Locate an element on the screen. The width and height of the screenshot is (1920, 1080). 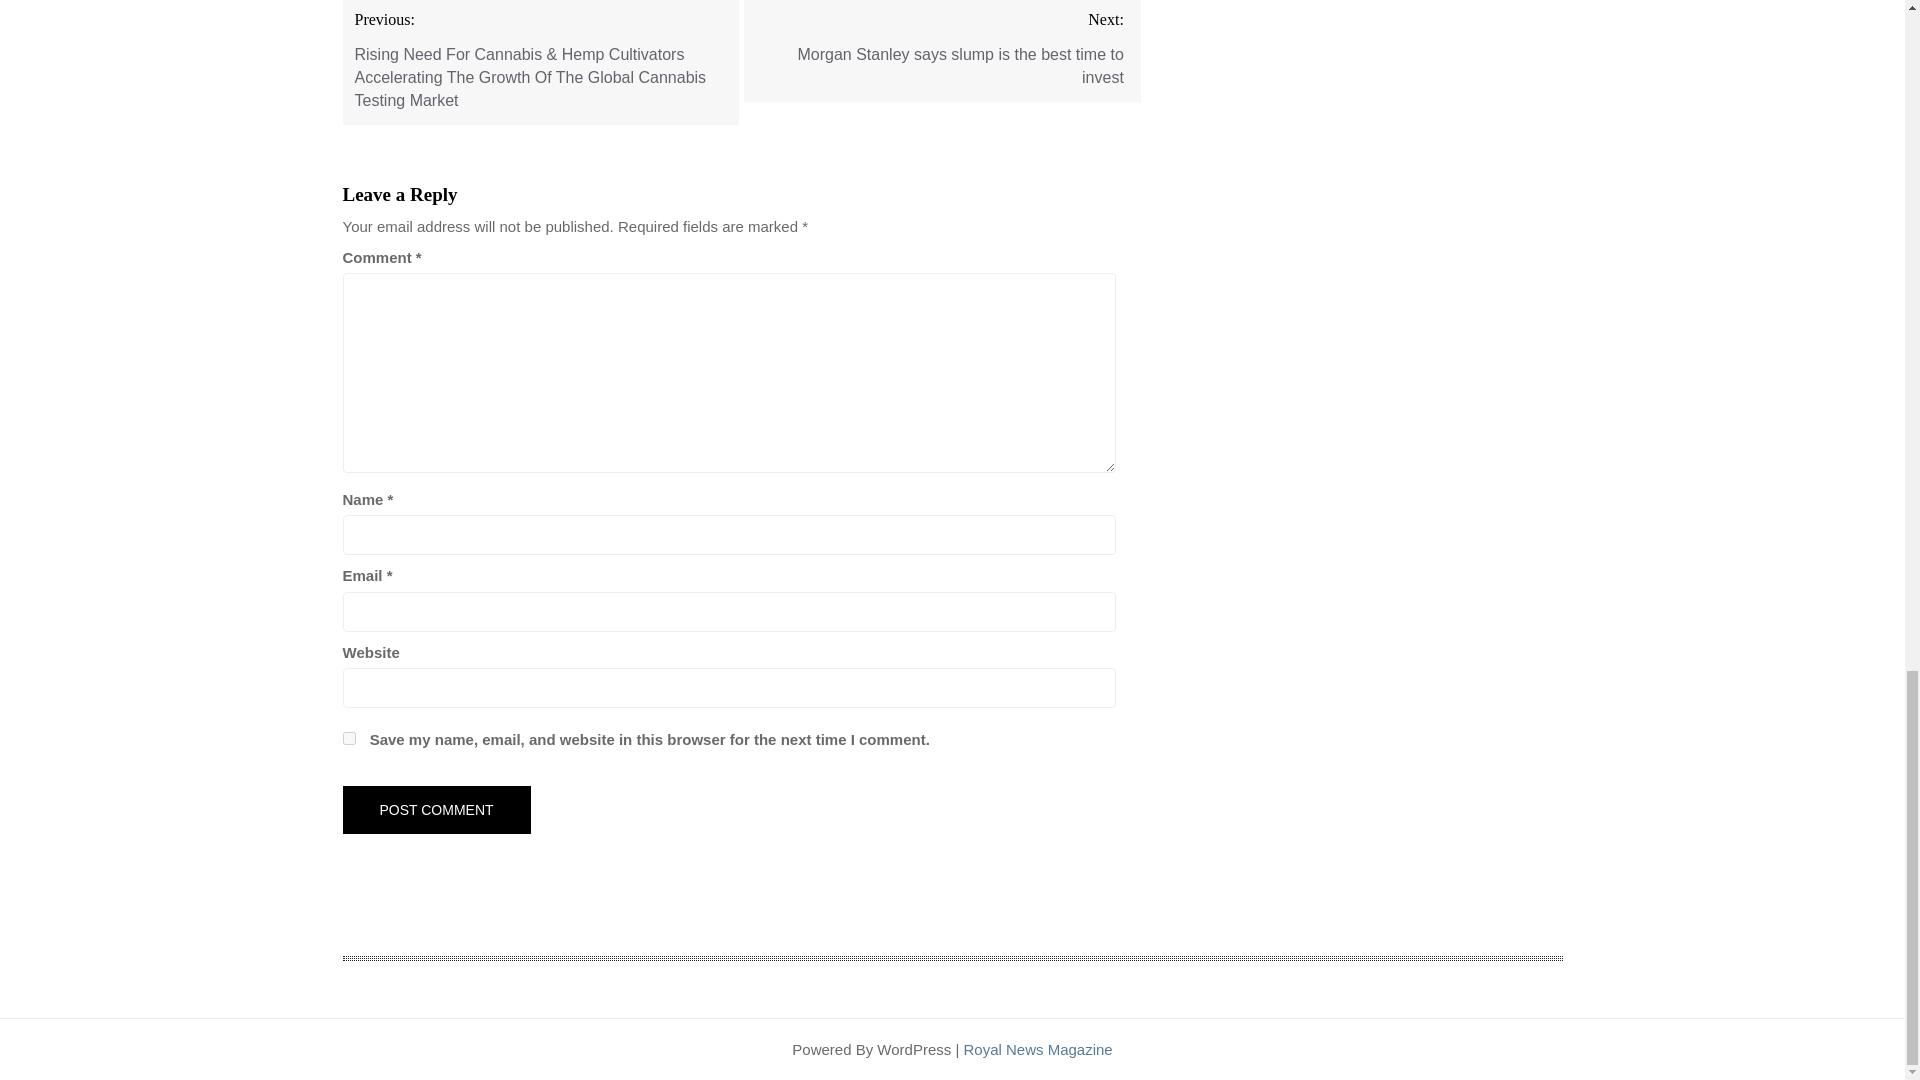
yes is located at coordinates (348, 738).